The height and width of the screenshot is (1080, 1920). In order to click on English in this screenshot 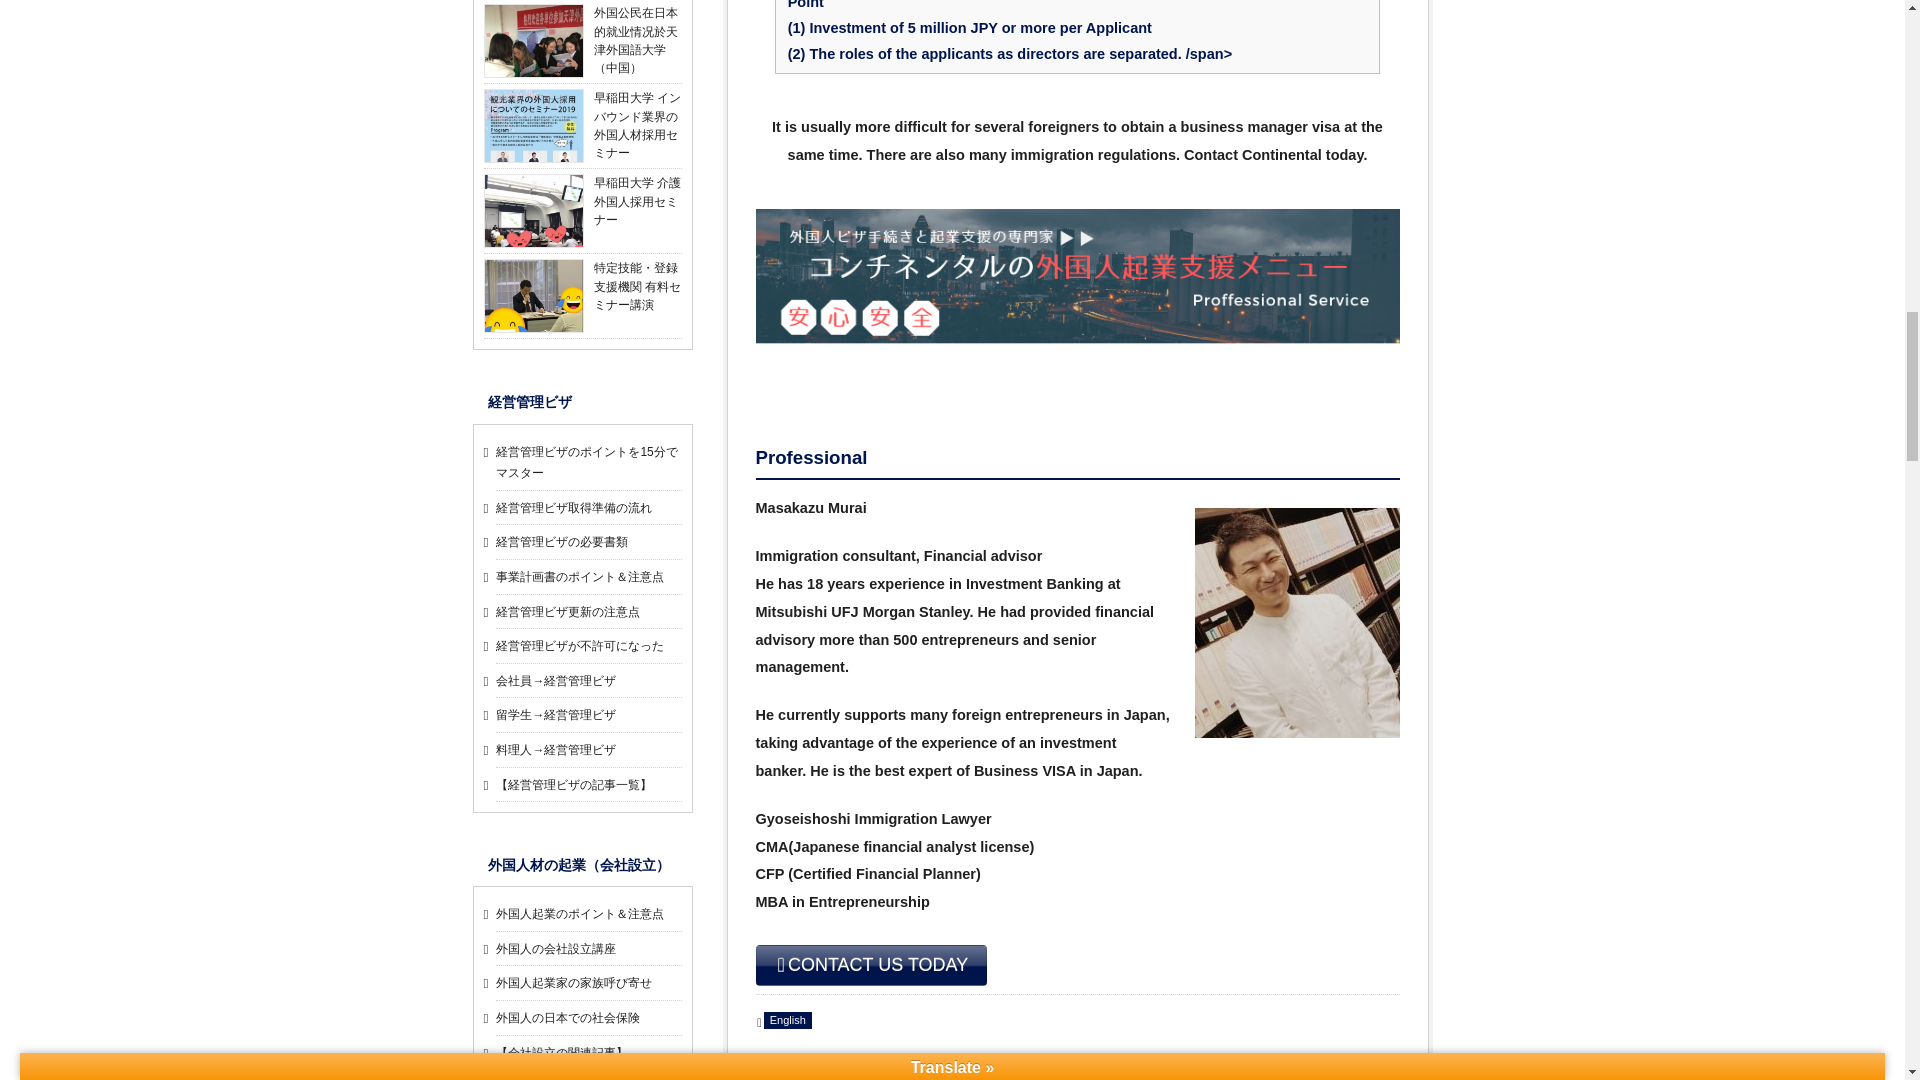, I will do `click(788, 1020)`.